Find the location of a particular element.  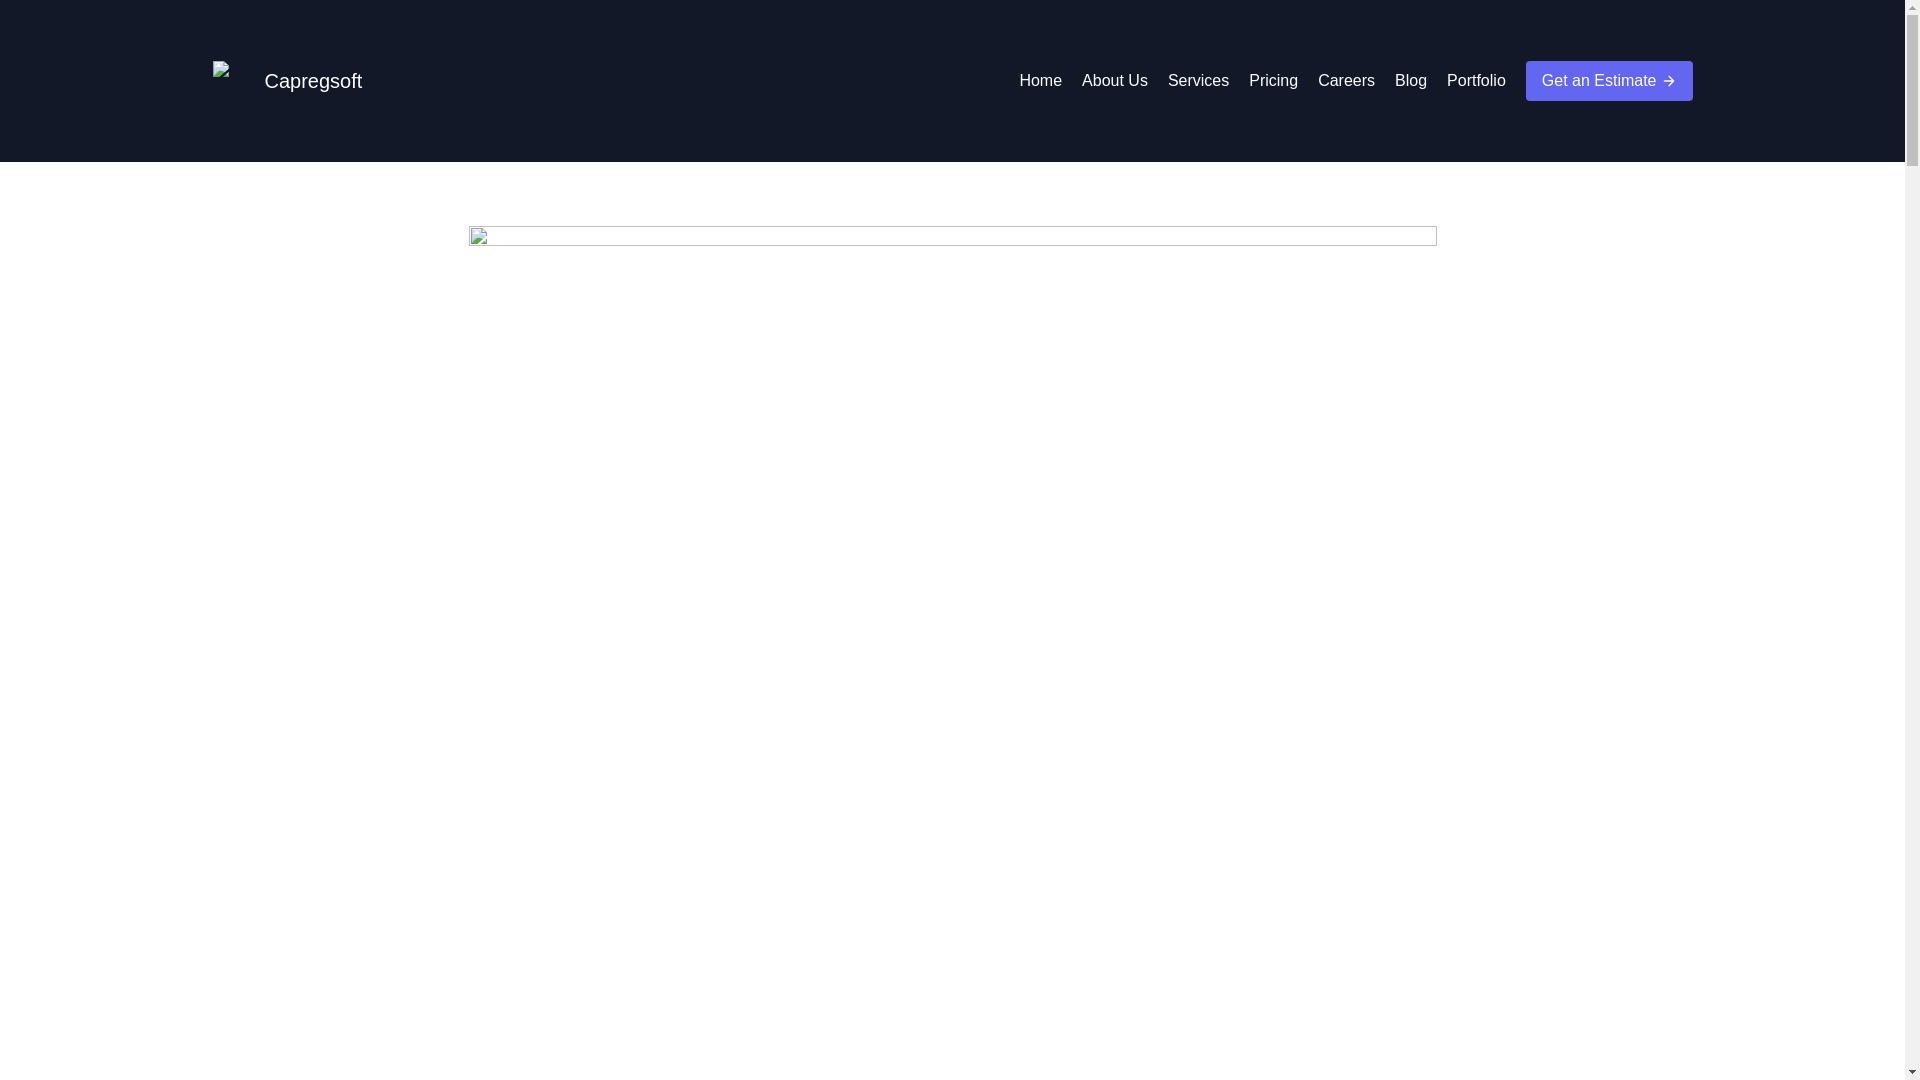

Pricing is located at coordinates (1273, 80).